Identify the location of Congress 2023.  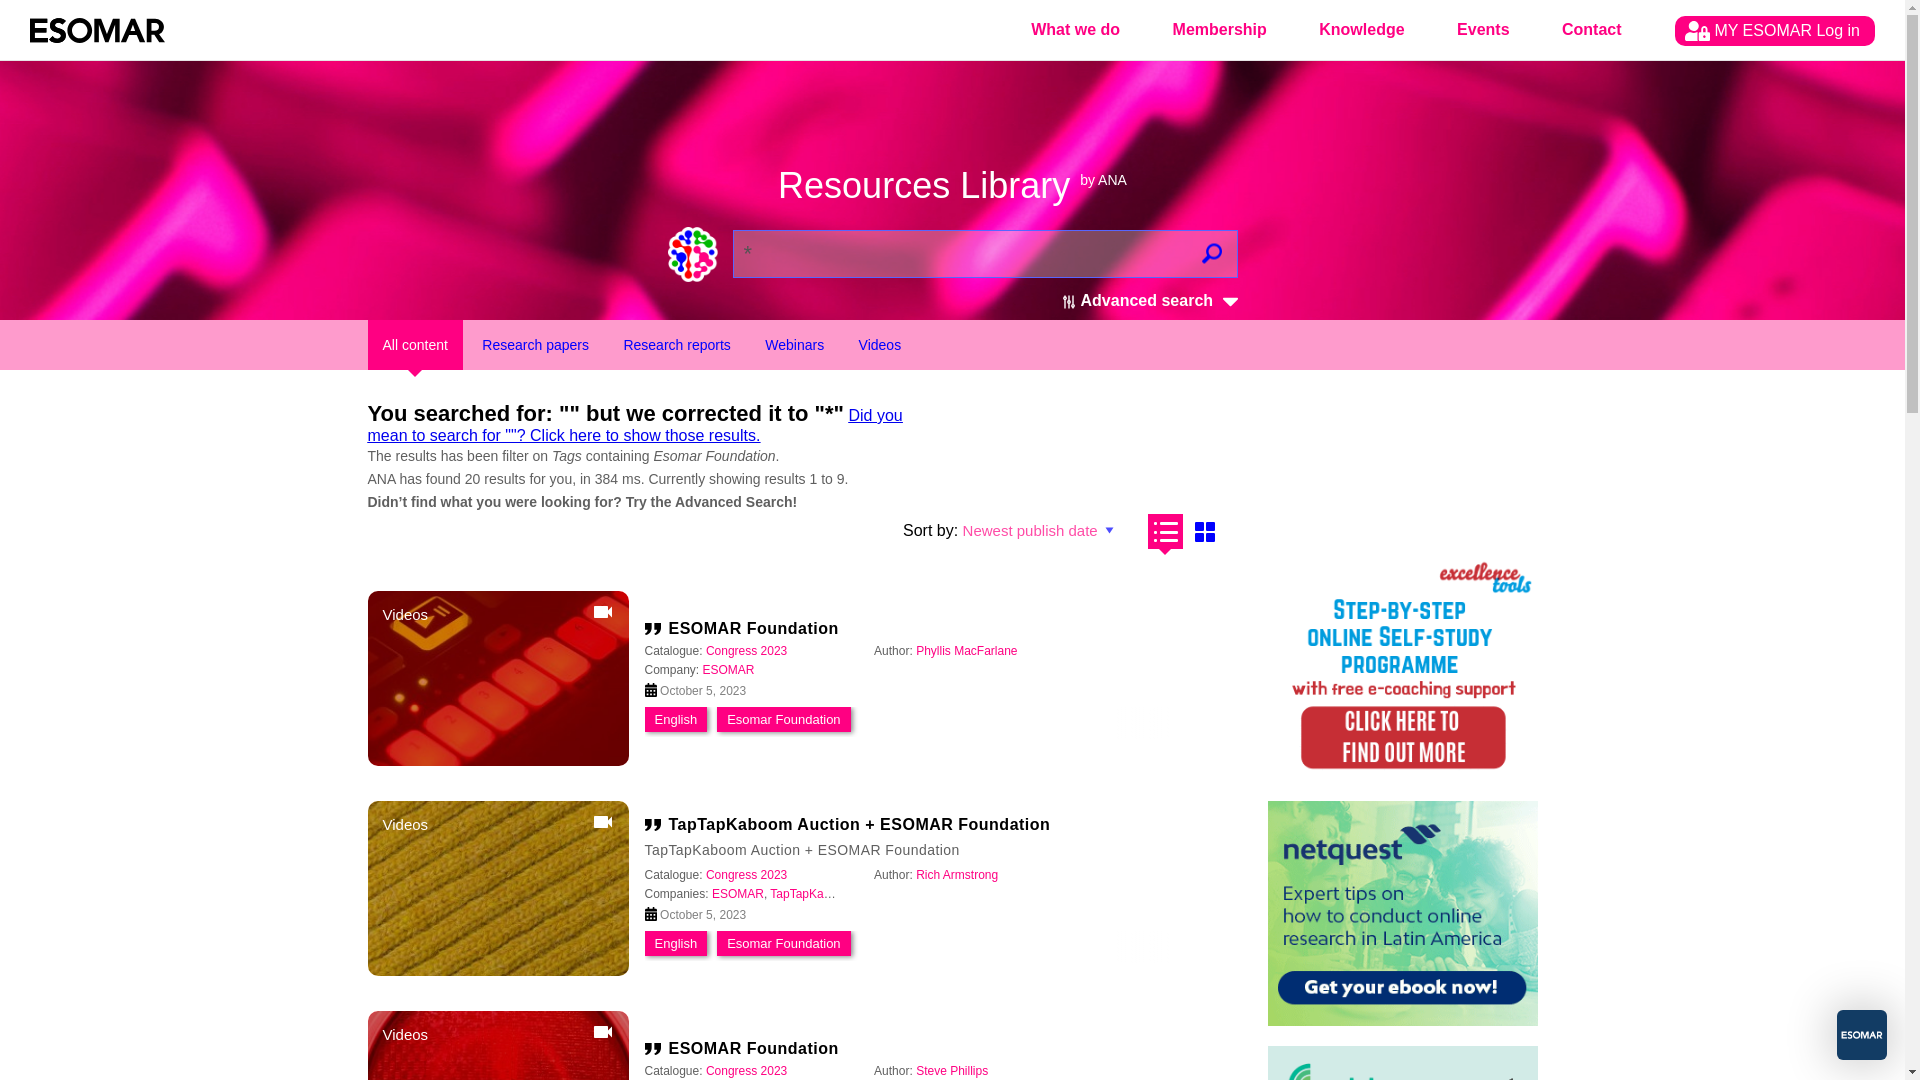
(746, 650).